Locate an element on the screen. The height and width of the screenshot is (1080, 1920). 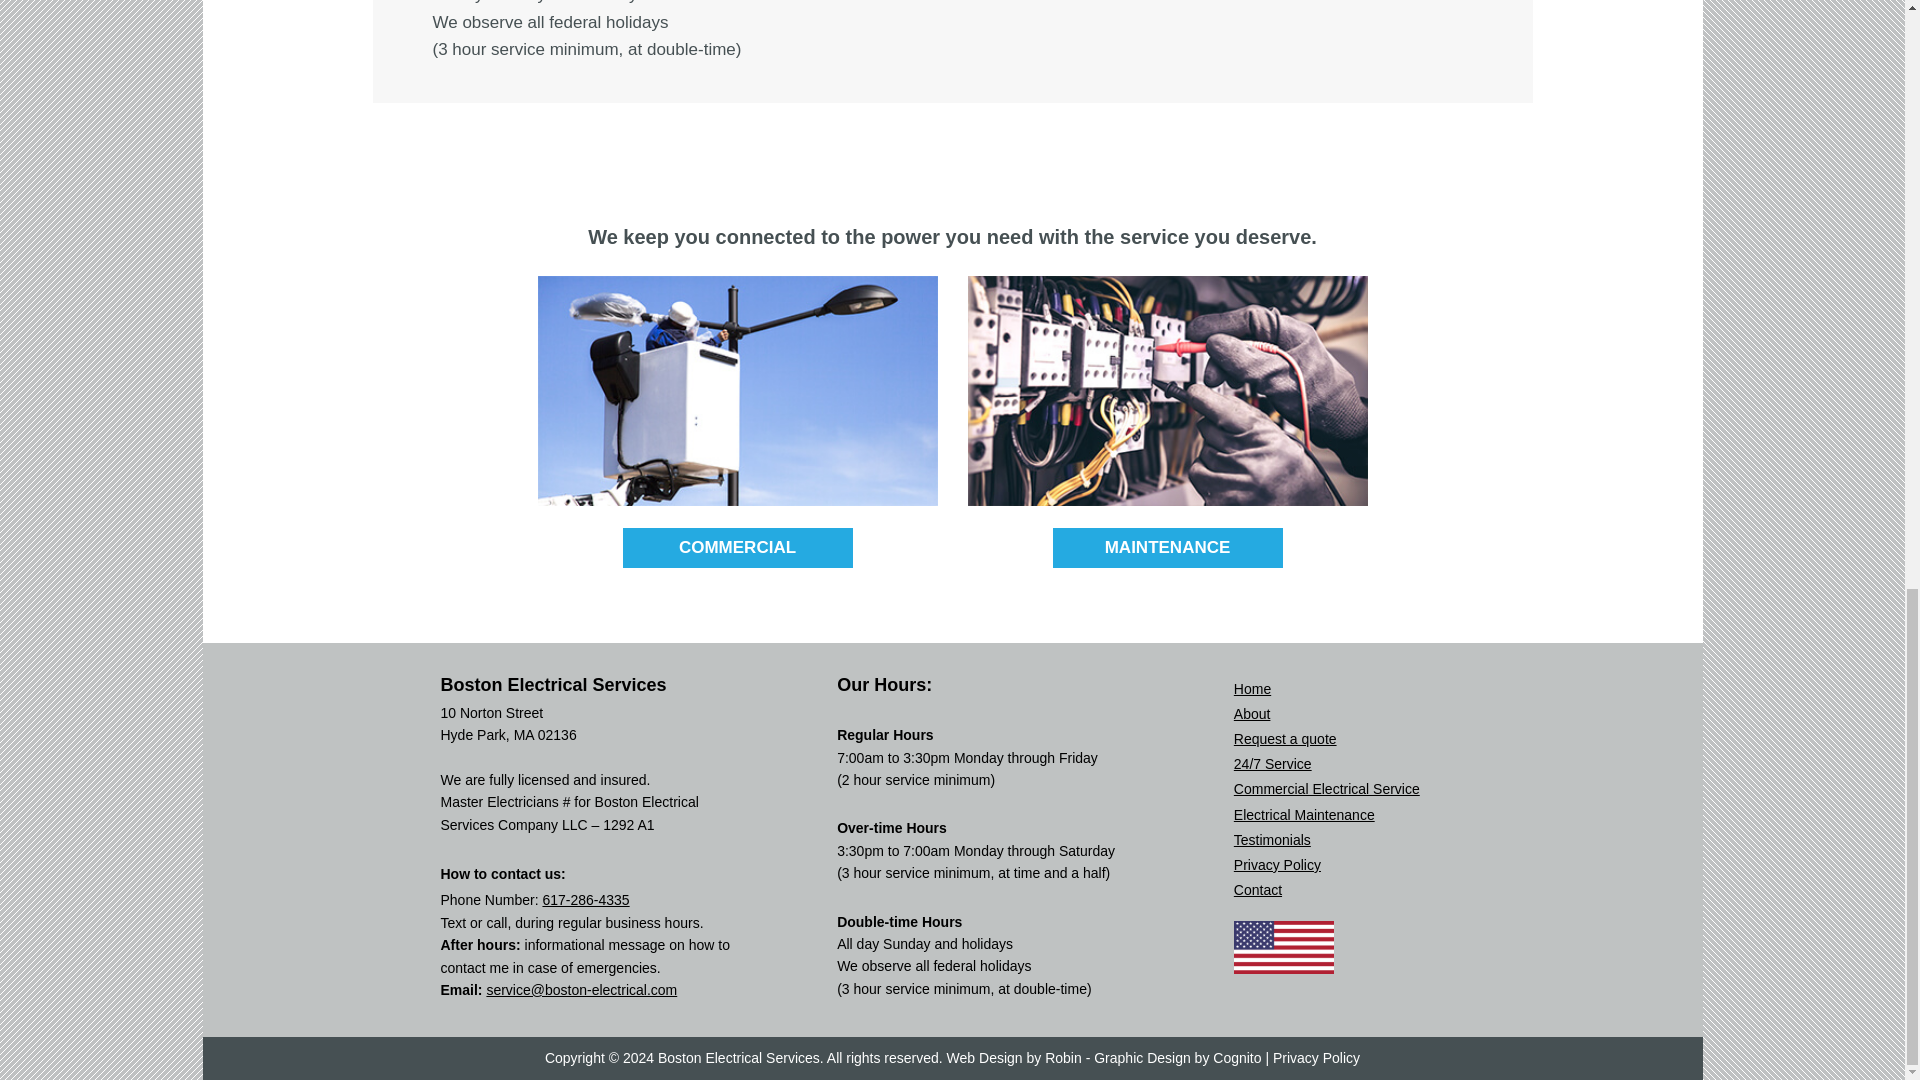
Boston Electrical Services is located at coordinates (738, 1057).